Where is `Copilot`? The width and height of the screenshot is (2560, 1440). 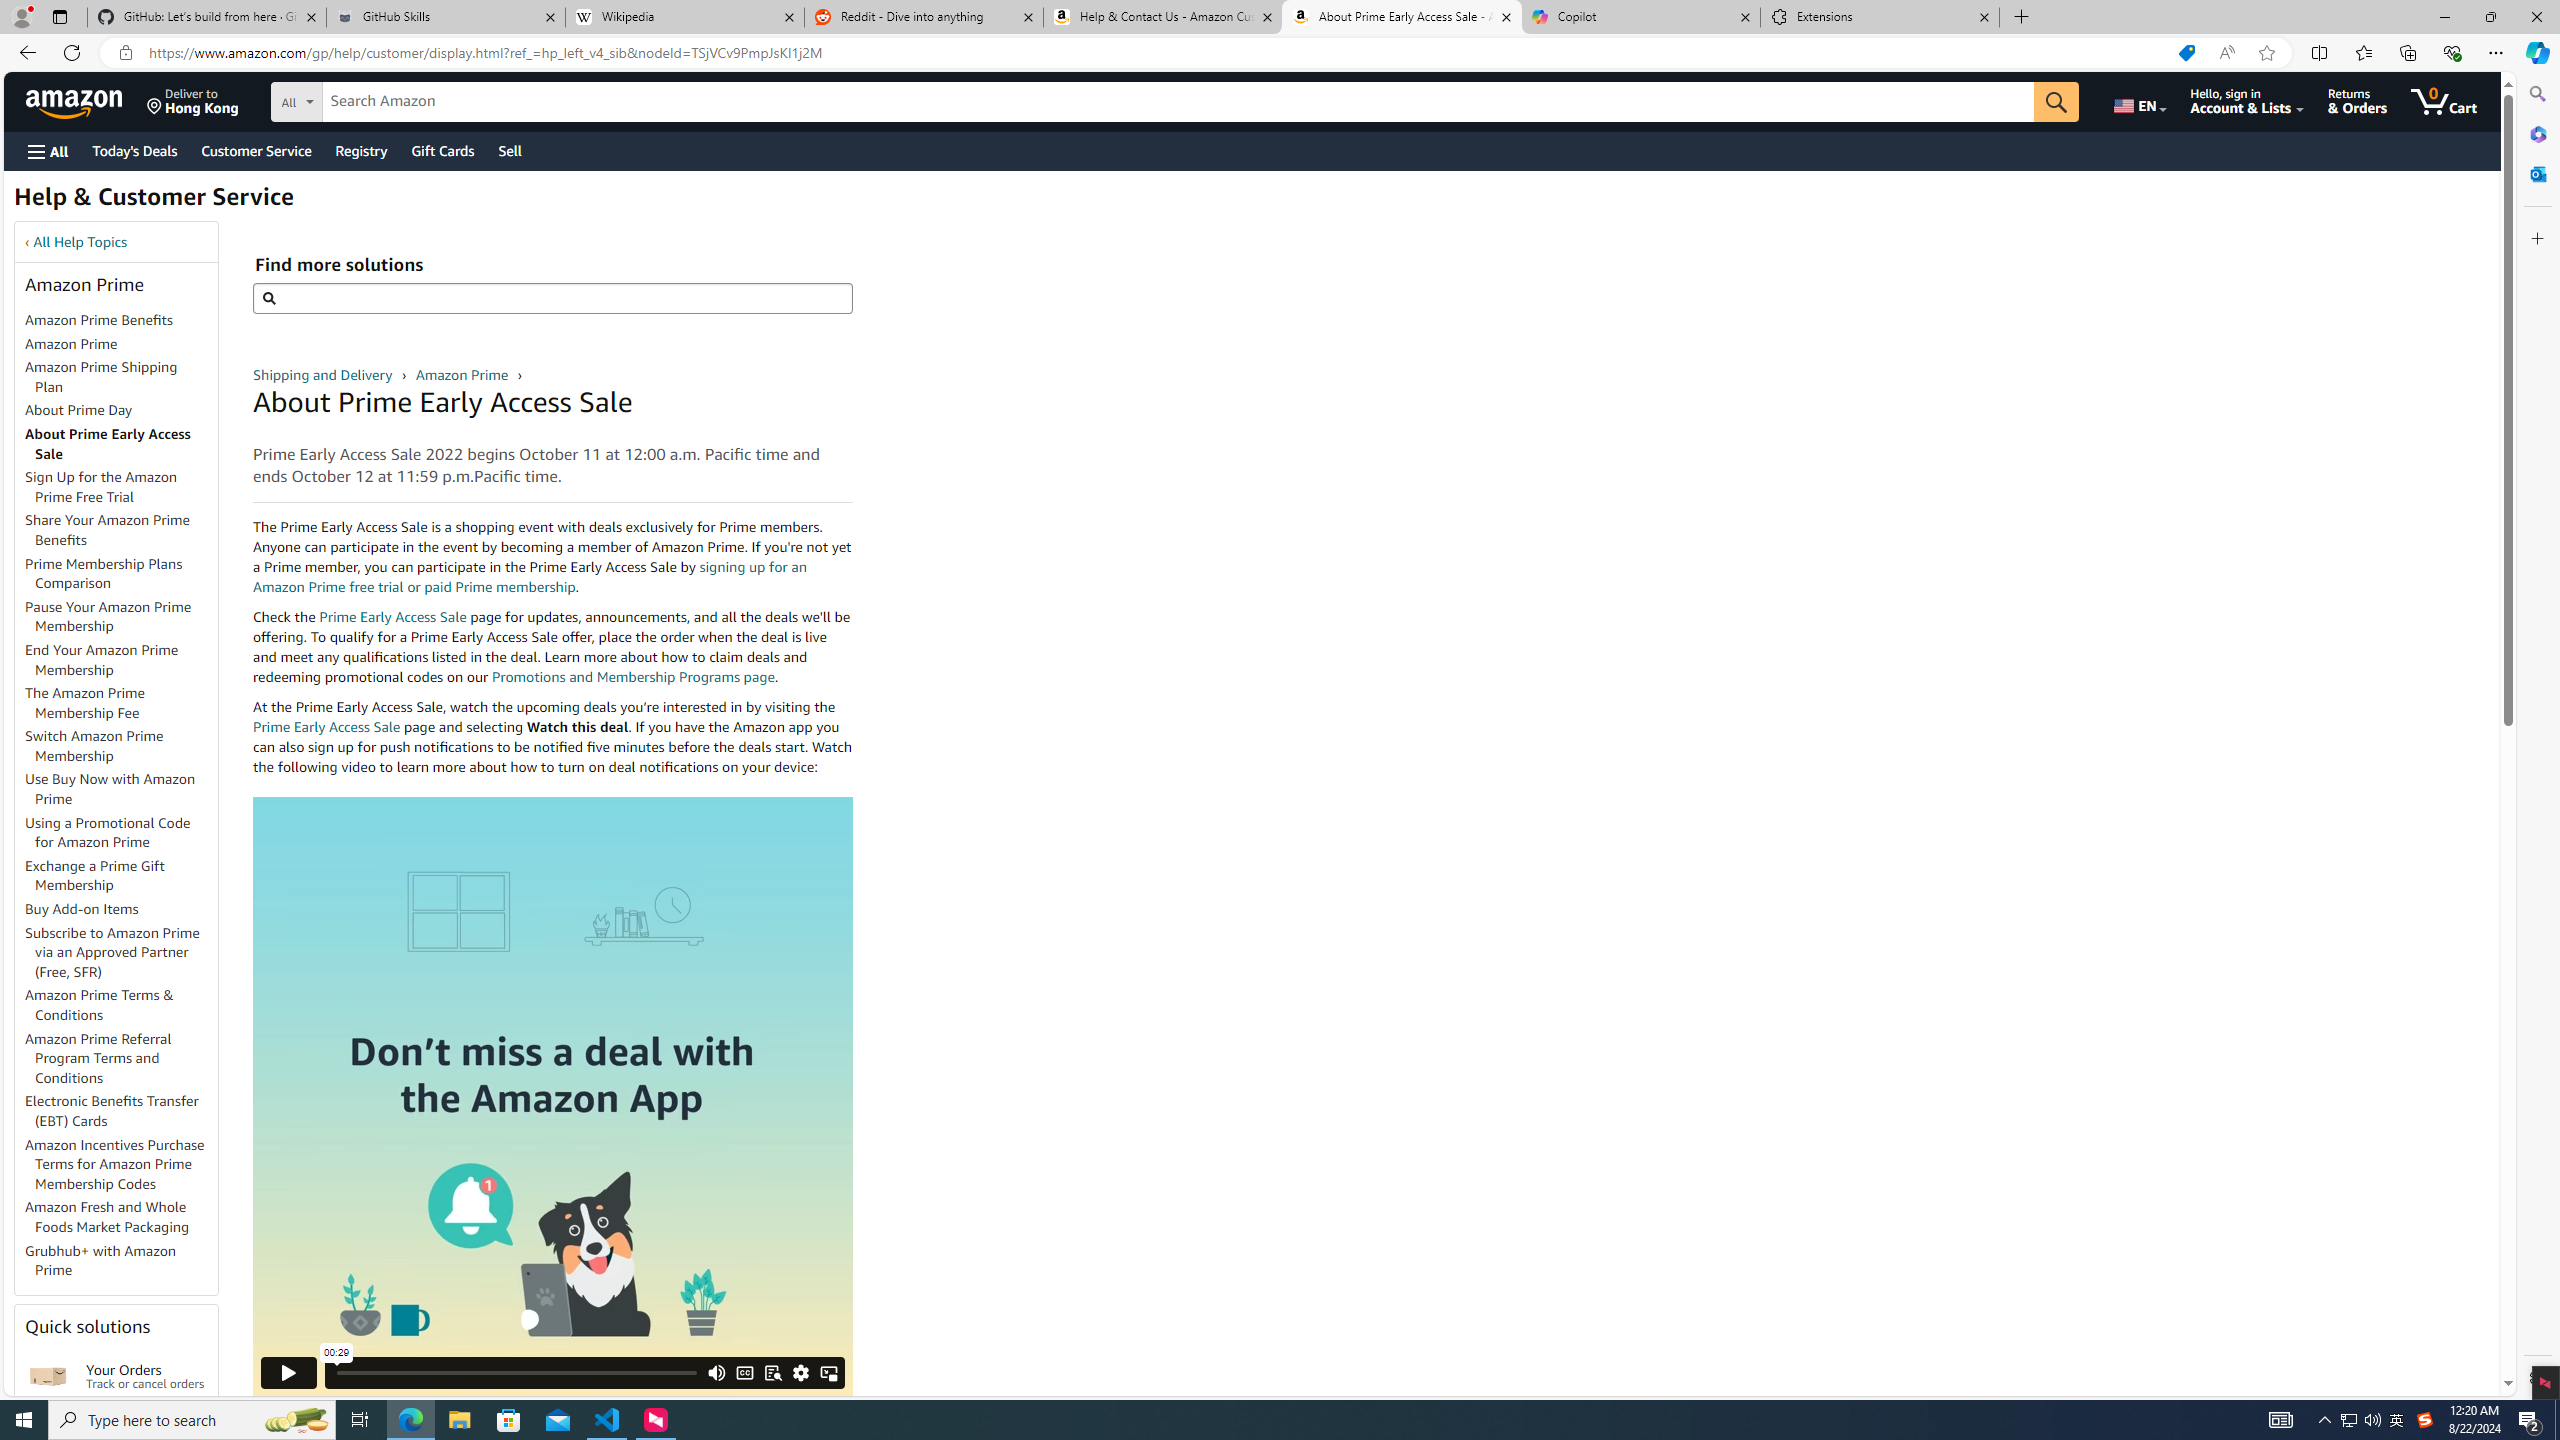
Copilot is located at coordinates (1640, 17).